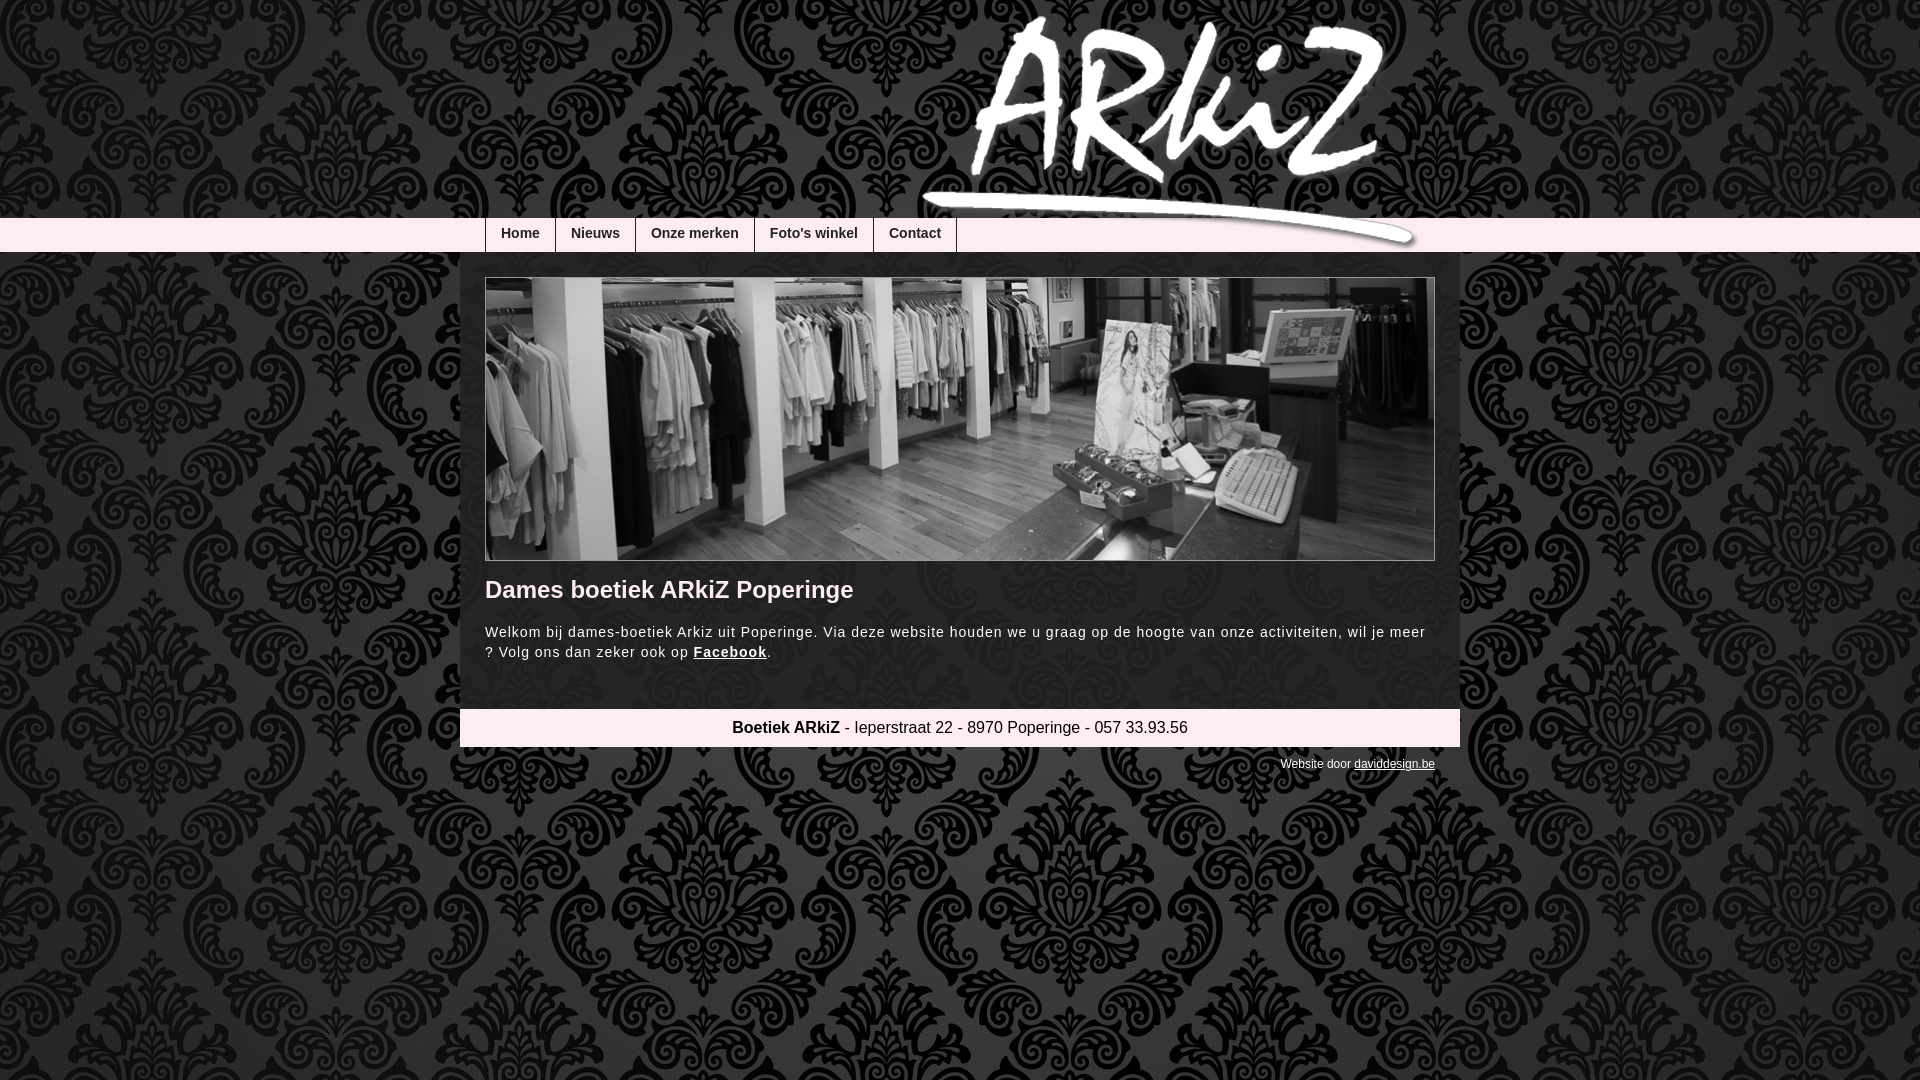 The image size is (1920, 1080). I want to click on daviddesign.be, so click(1394, 764).